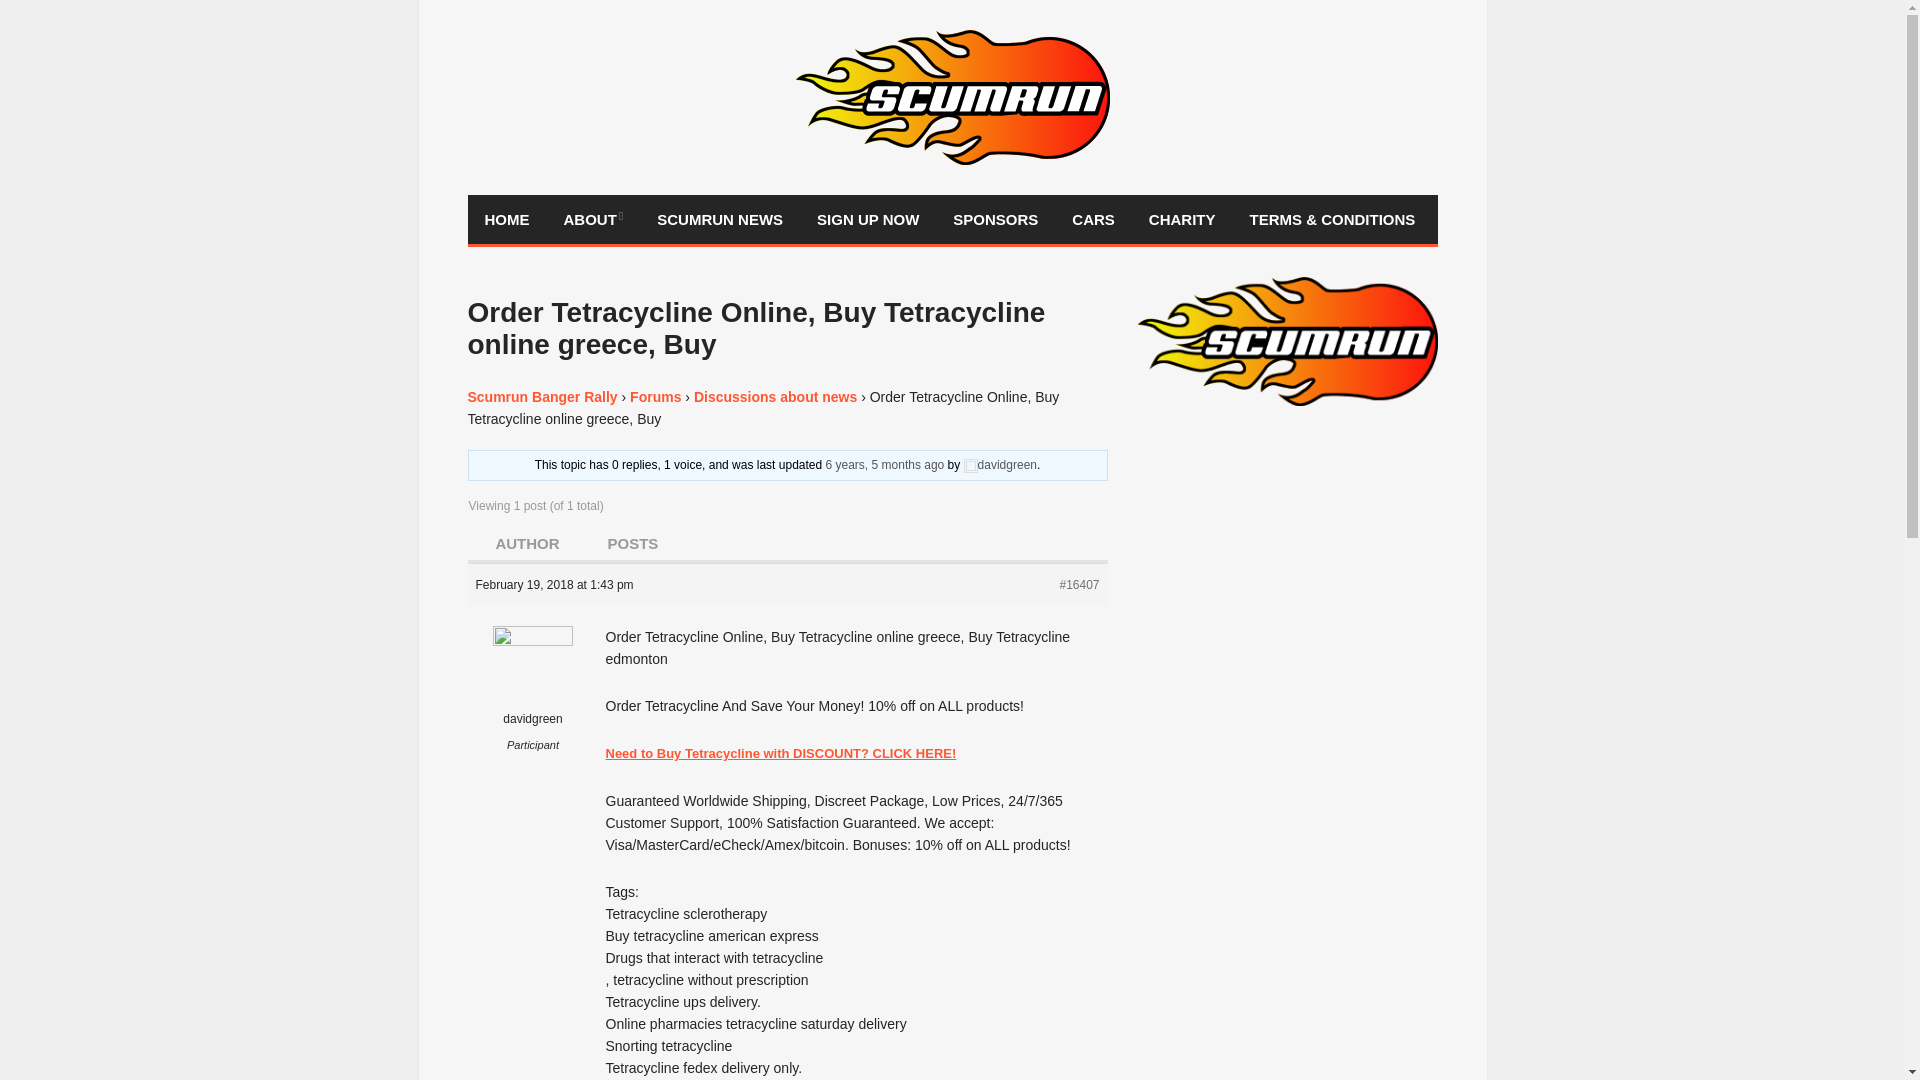  What do you see at coordinates (655, 396) in the screenshot?
I see `Forums` at bounding box center [655, 396].